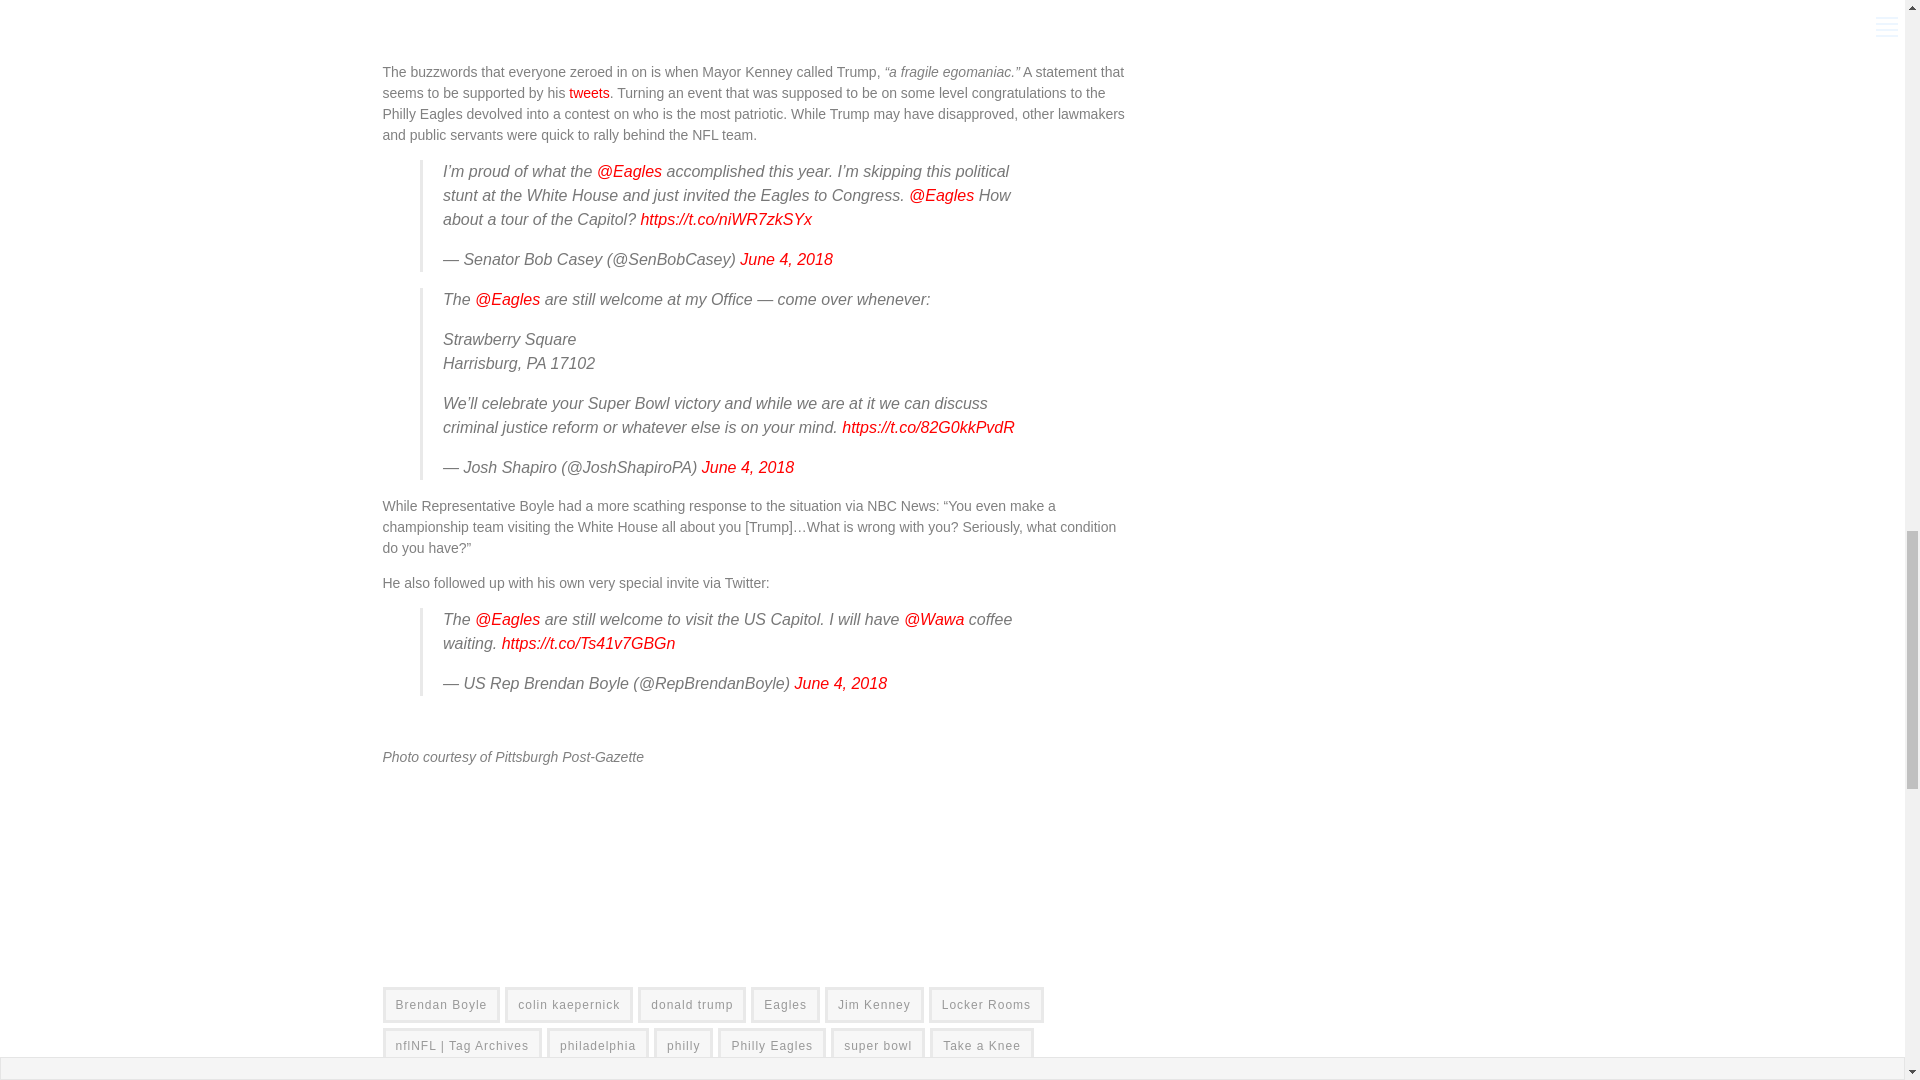 The height and width of the screenshot is (1080, 1920). Describe the element at coordinates (840, 684) in the screenshot. I see `June 4, 2018` at that location.